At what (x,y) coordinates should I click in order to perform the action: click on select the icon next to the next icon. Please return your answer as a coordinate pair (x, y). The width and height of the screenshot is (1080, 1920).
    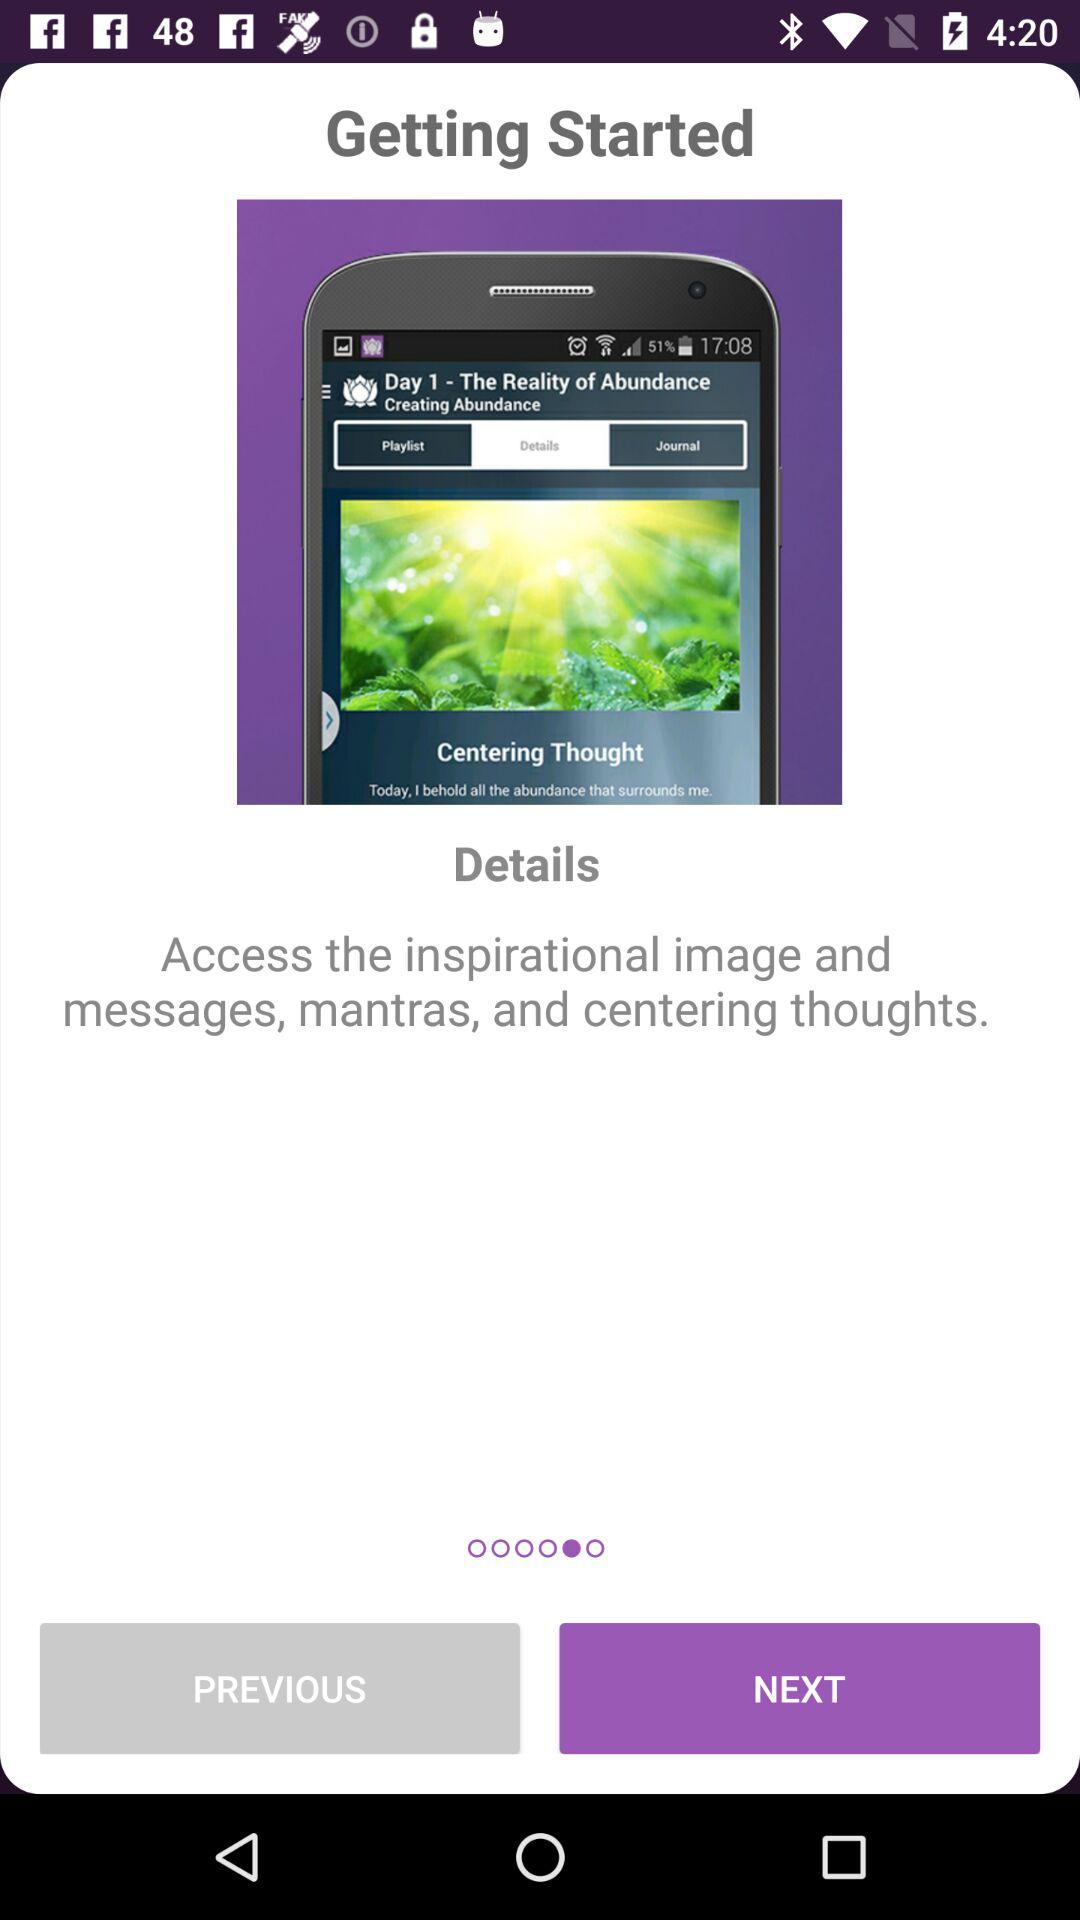
    Looking at the image, I should click on (279, 1688).